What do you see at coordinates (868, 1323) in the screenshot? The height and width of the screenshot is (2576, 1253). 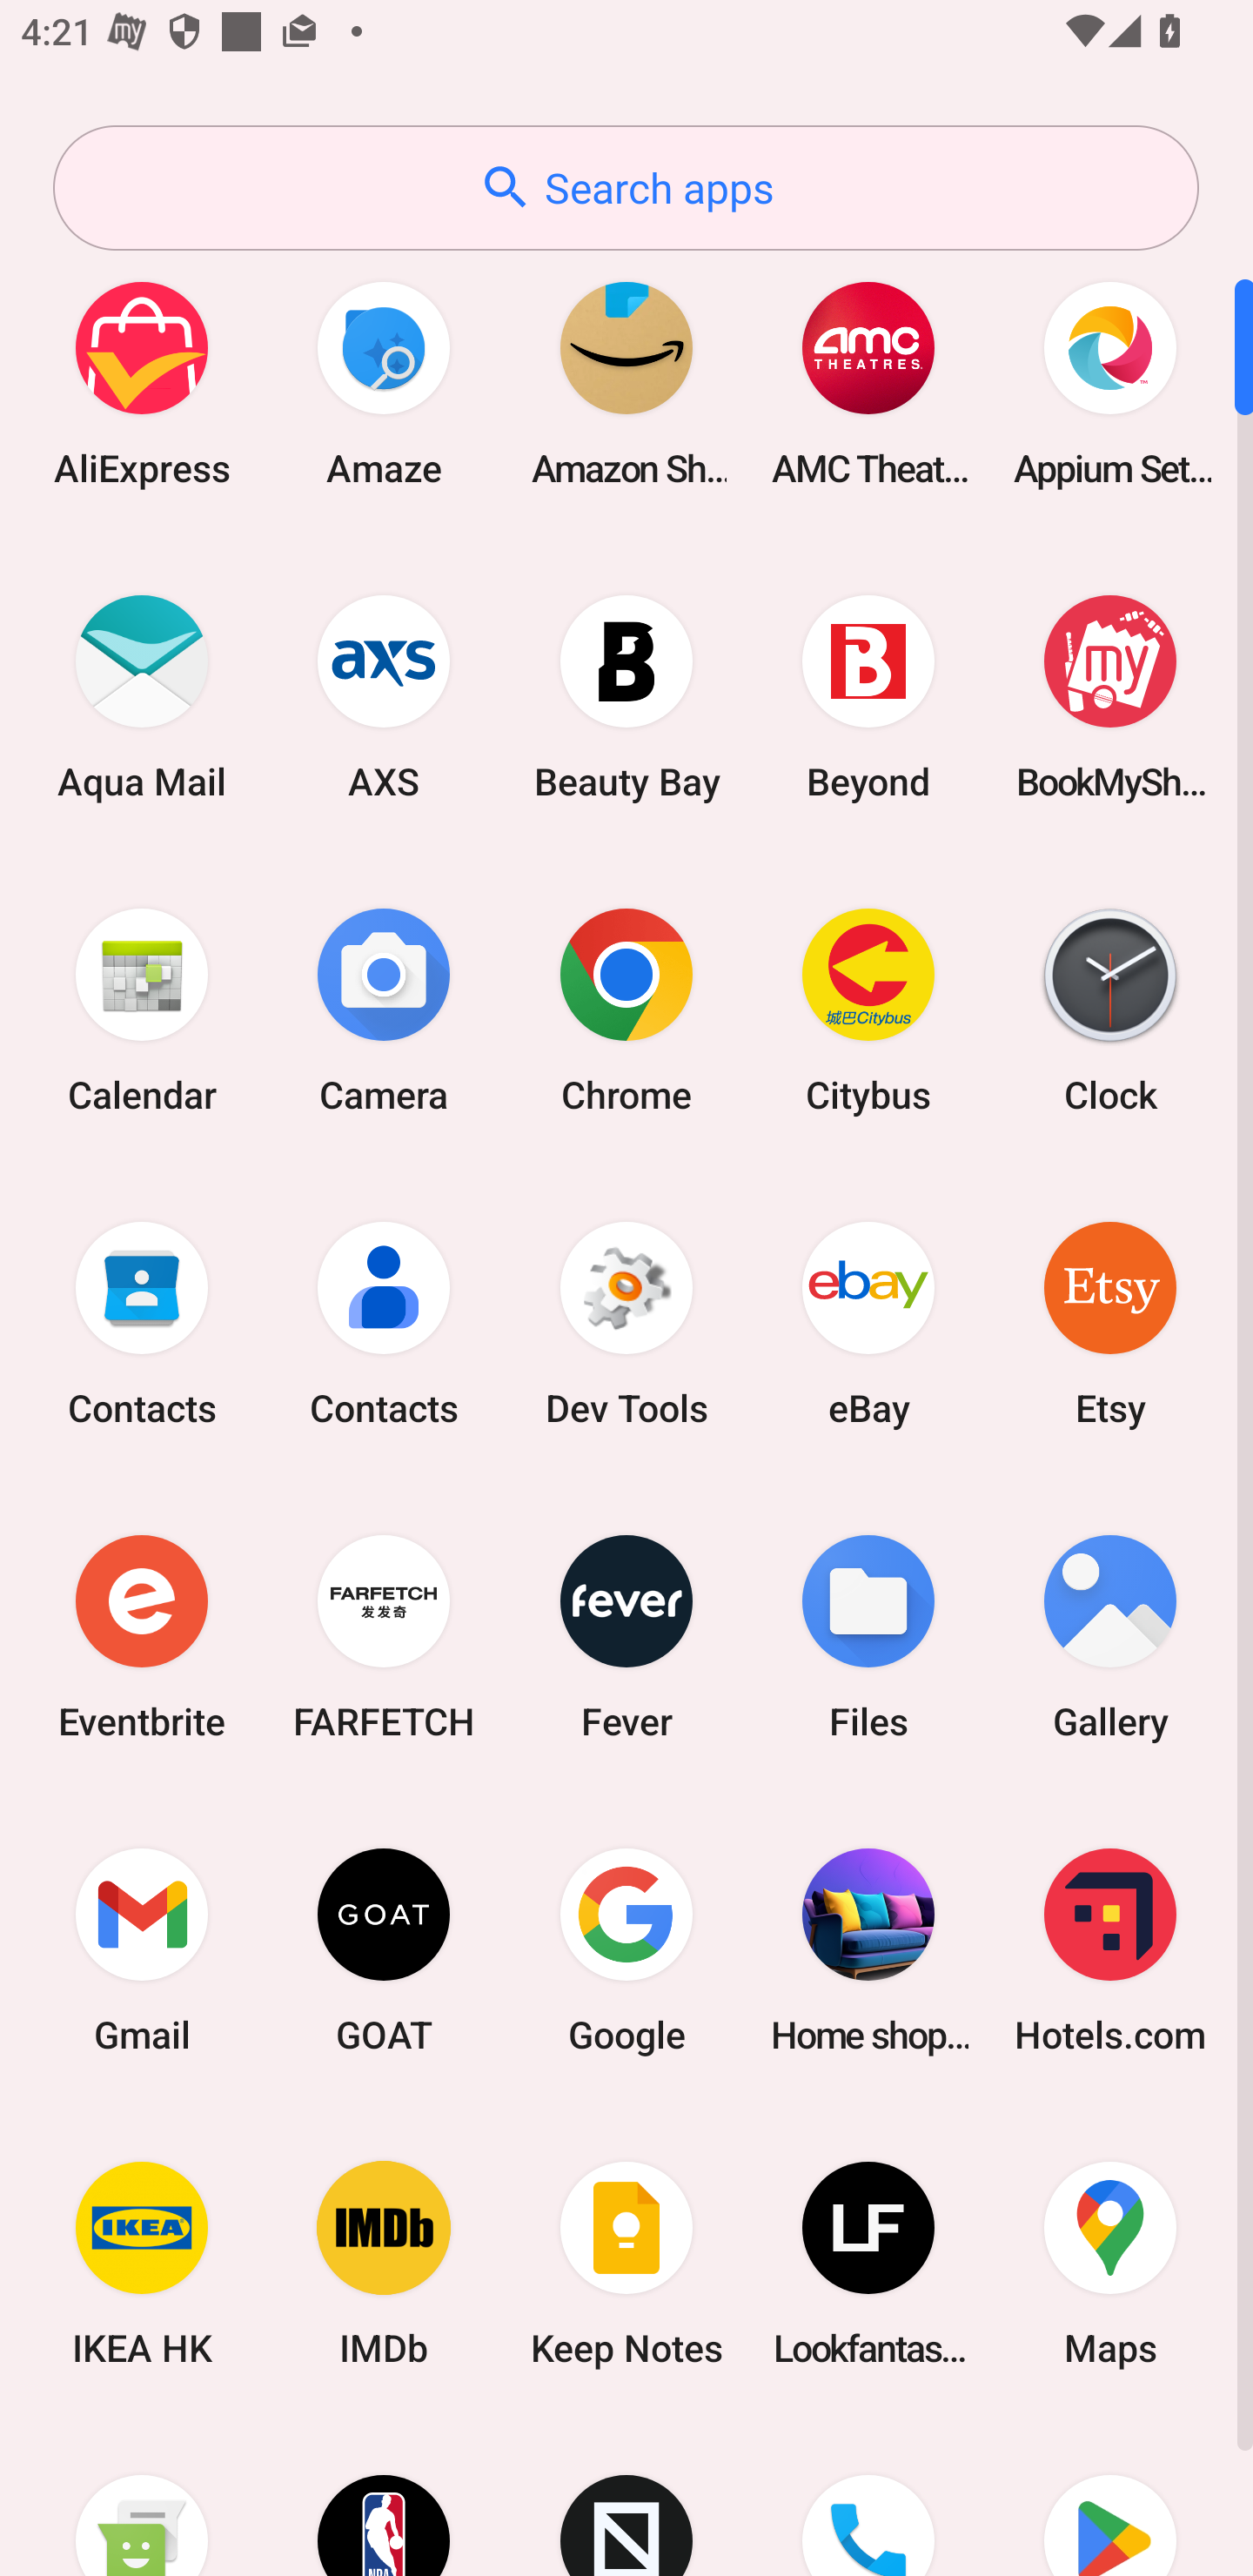 I see `eBay` at bounding box center [868, 1323].